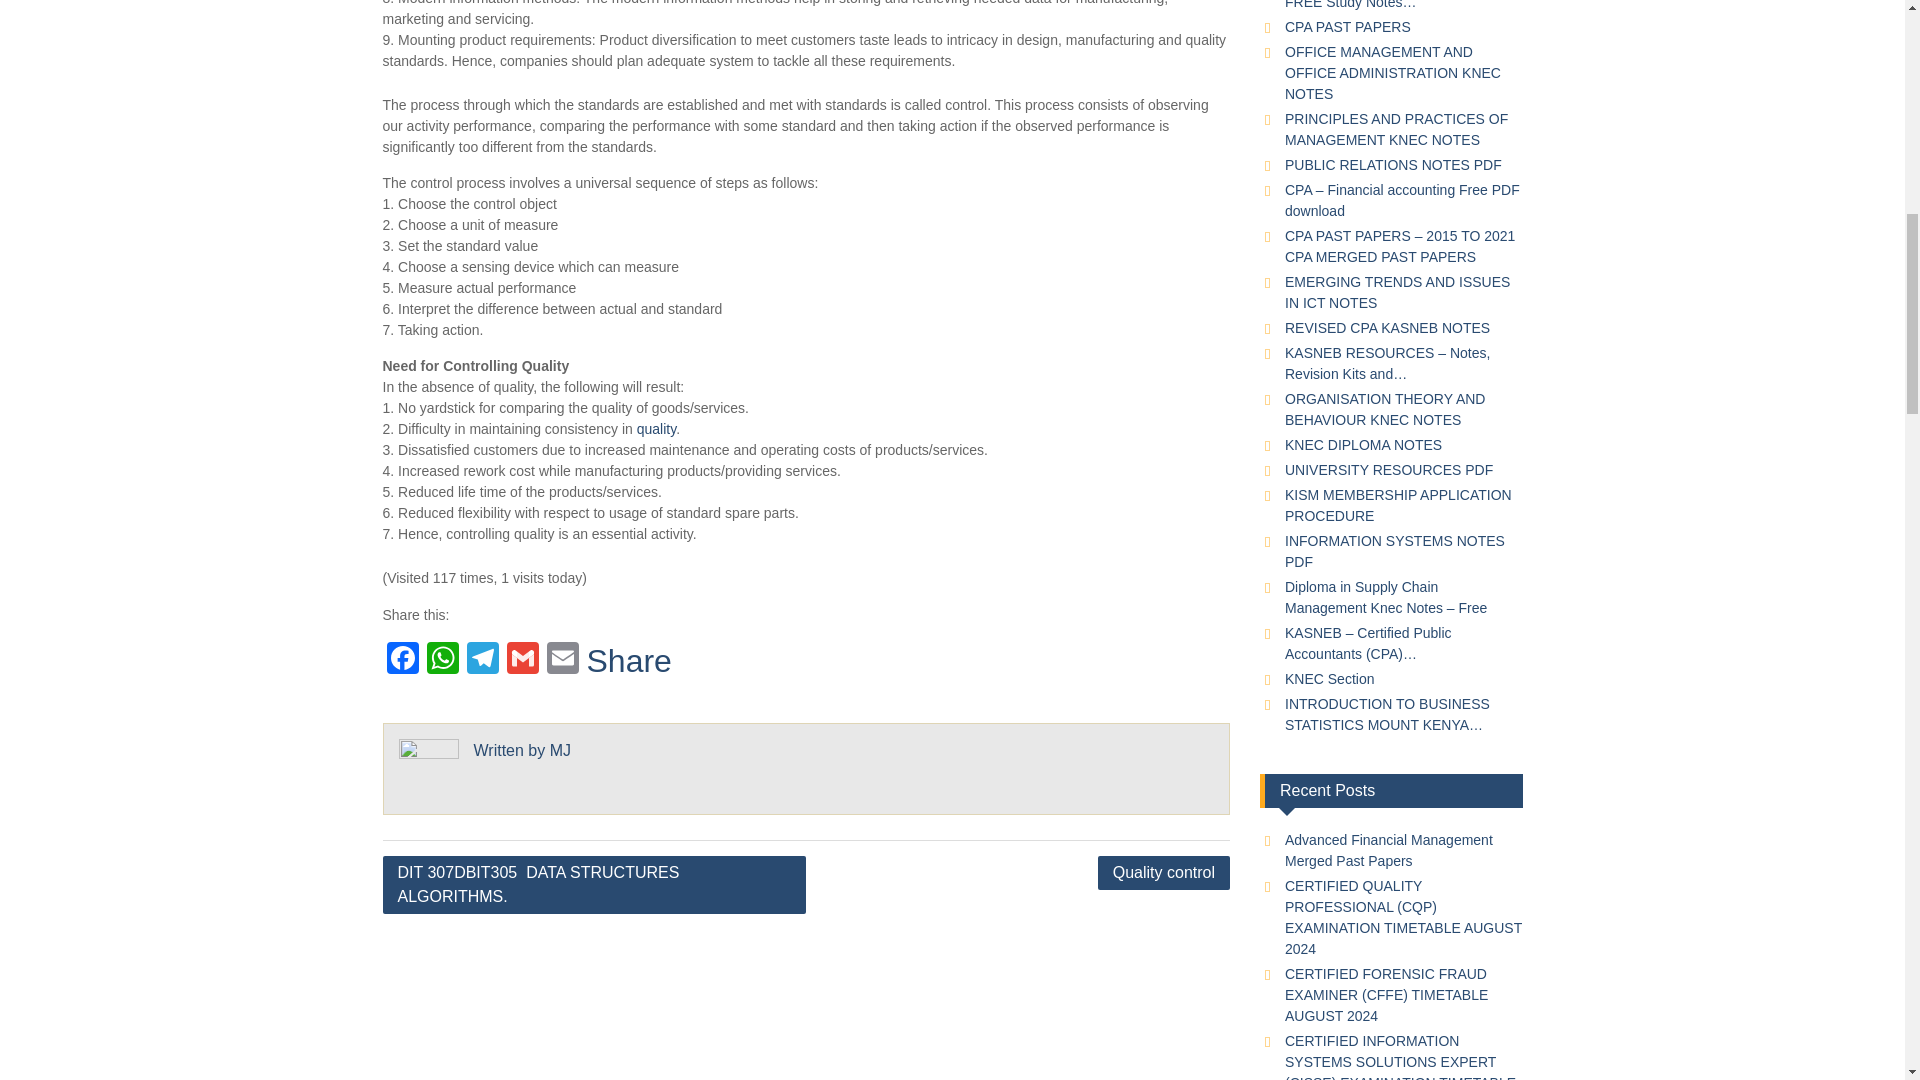  I want to click on quality, so click(656, 429).